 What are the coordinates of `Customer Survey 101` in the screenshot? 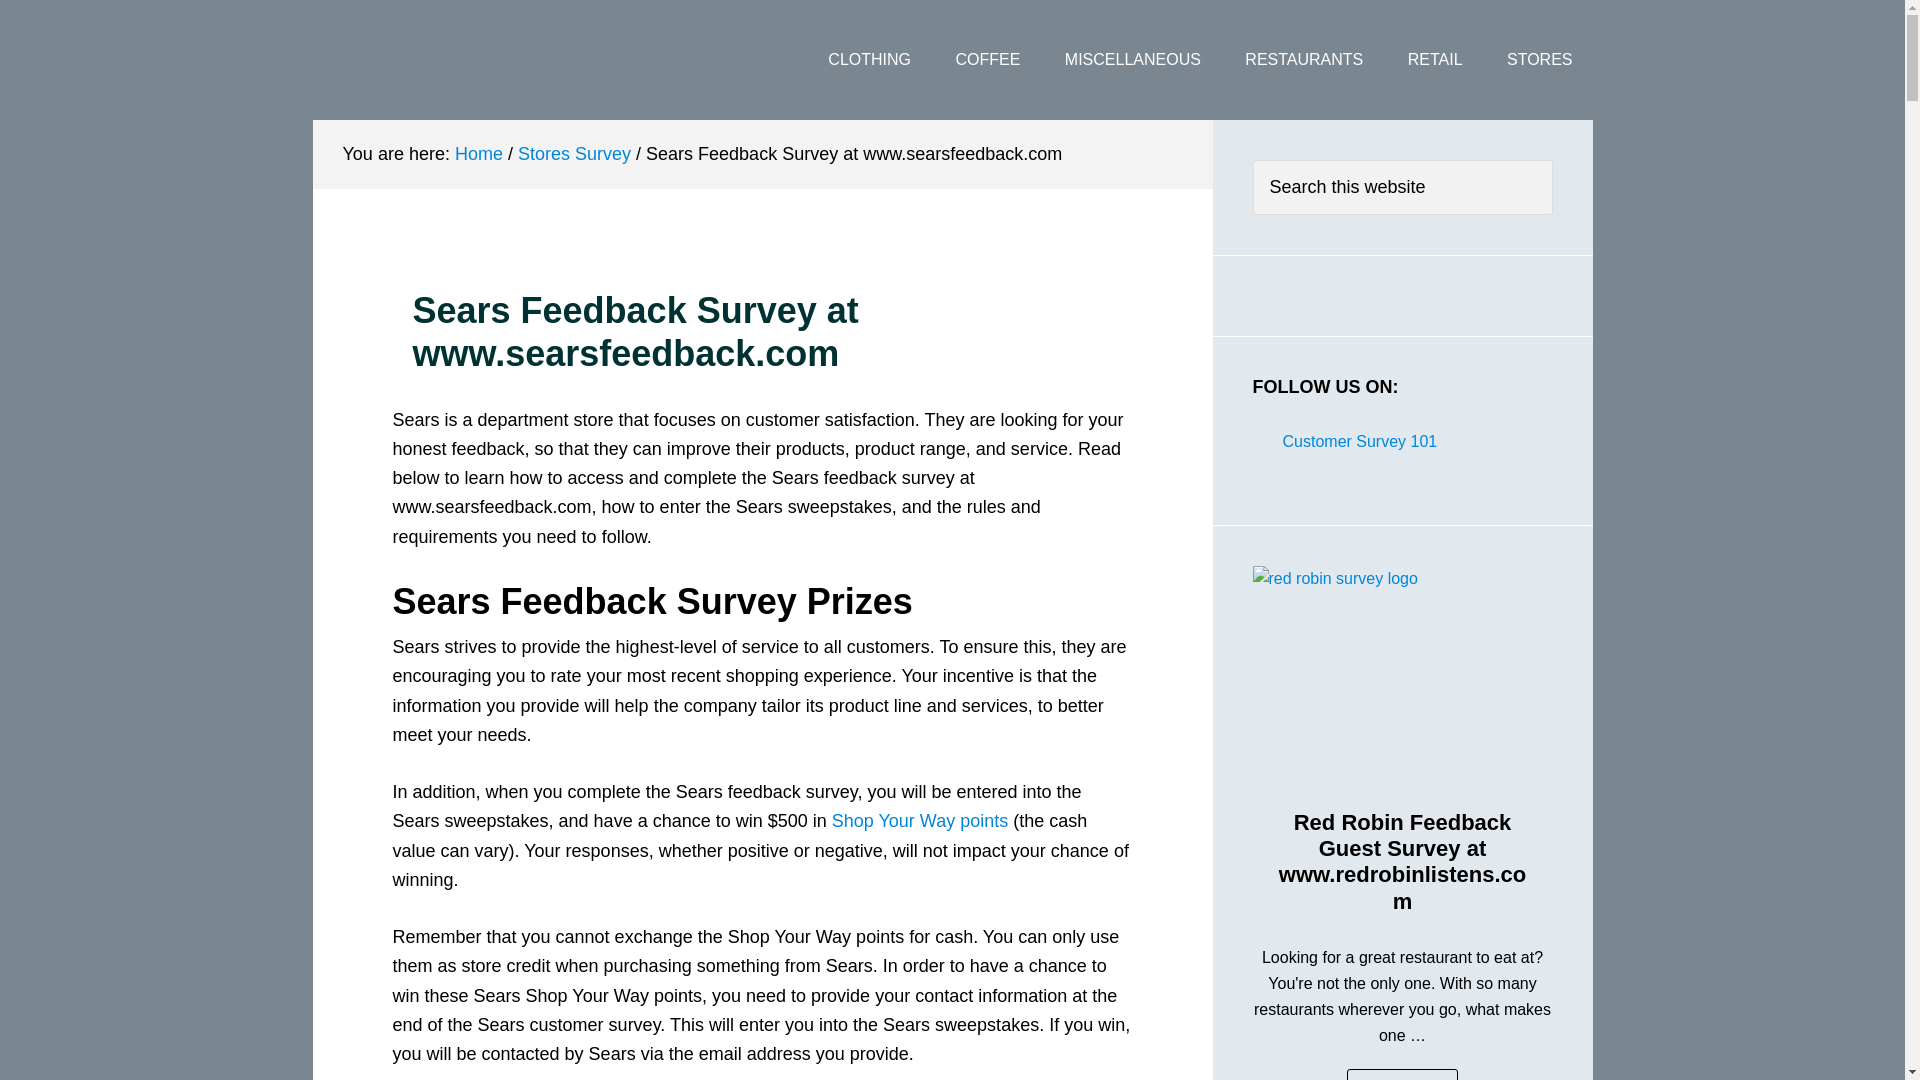 It's located at (471, 60).